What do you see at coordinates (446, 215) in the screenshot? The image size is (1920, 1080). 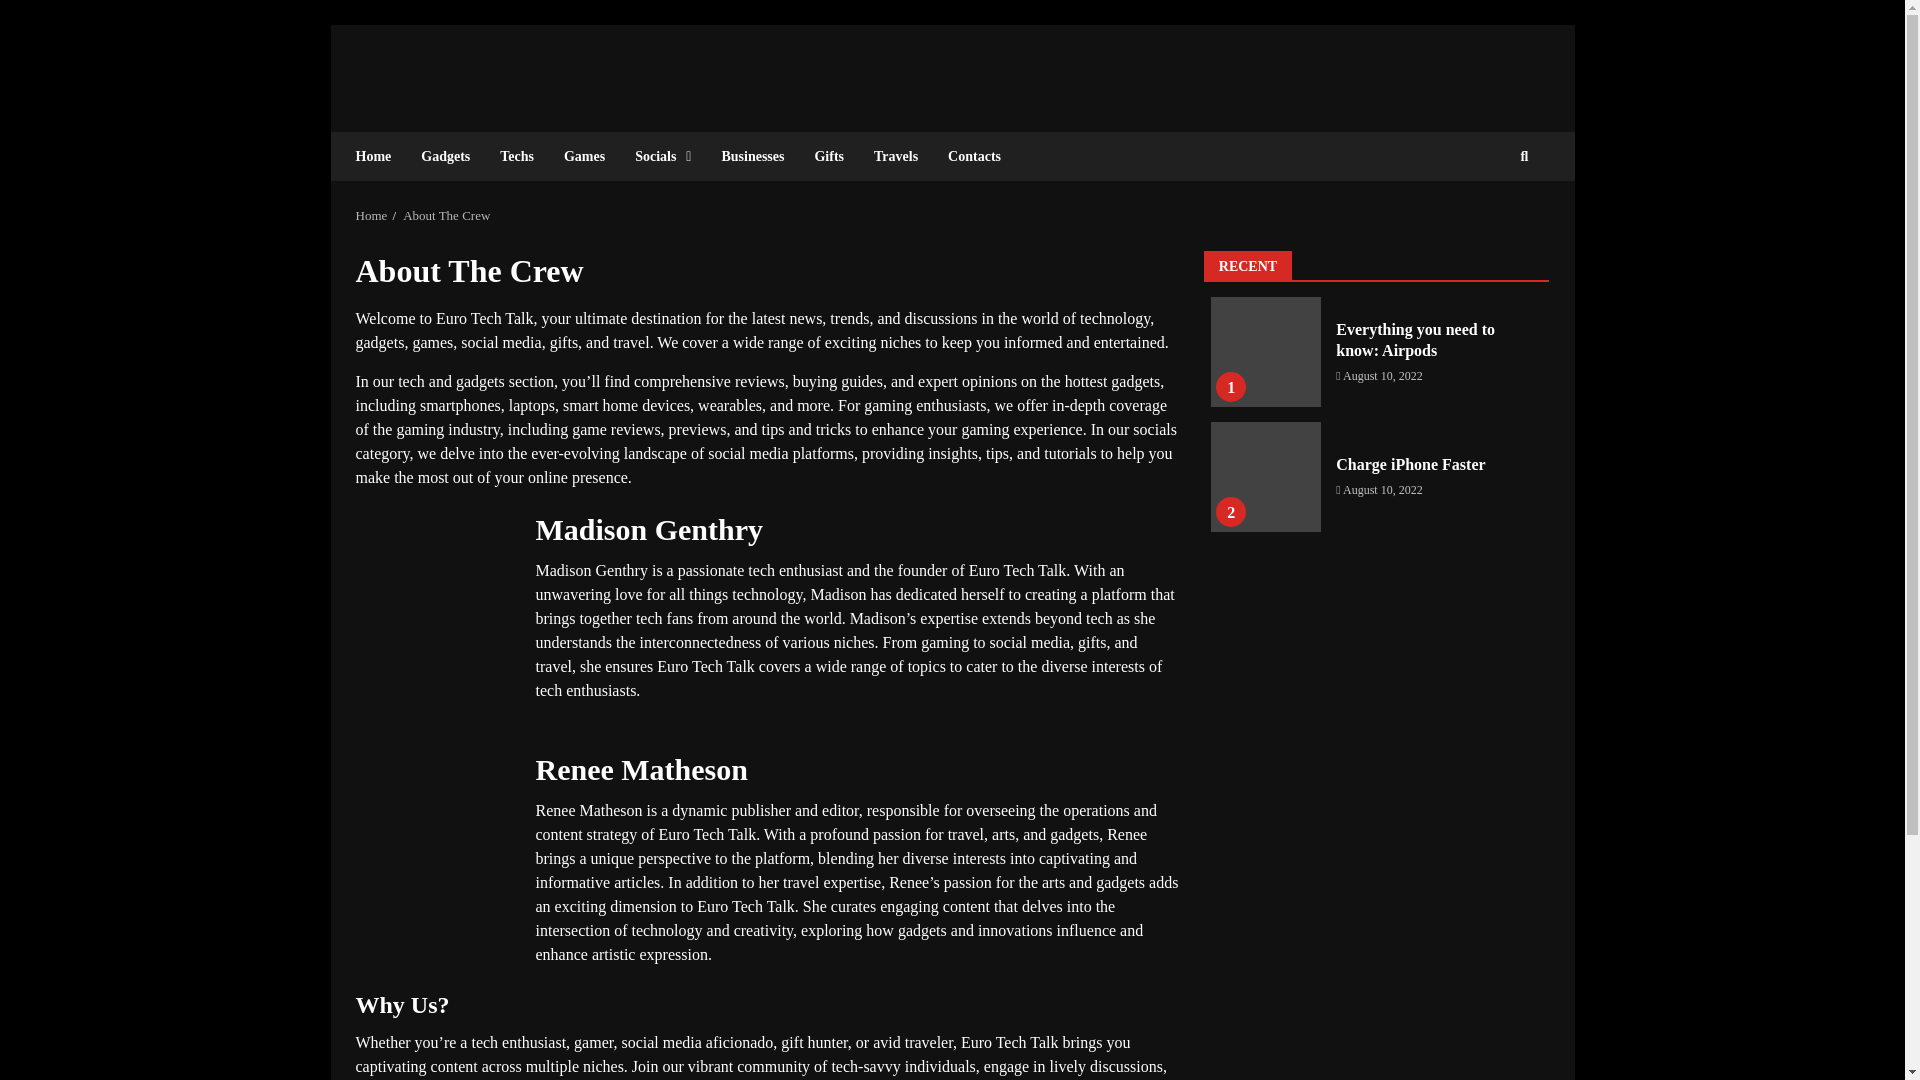 I see `About The Crew` at bounding box center [446, 215].